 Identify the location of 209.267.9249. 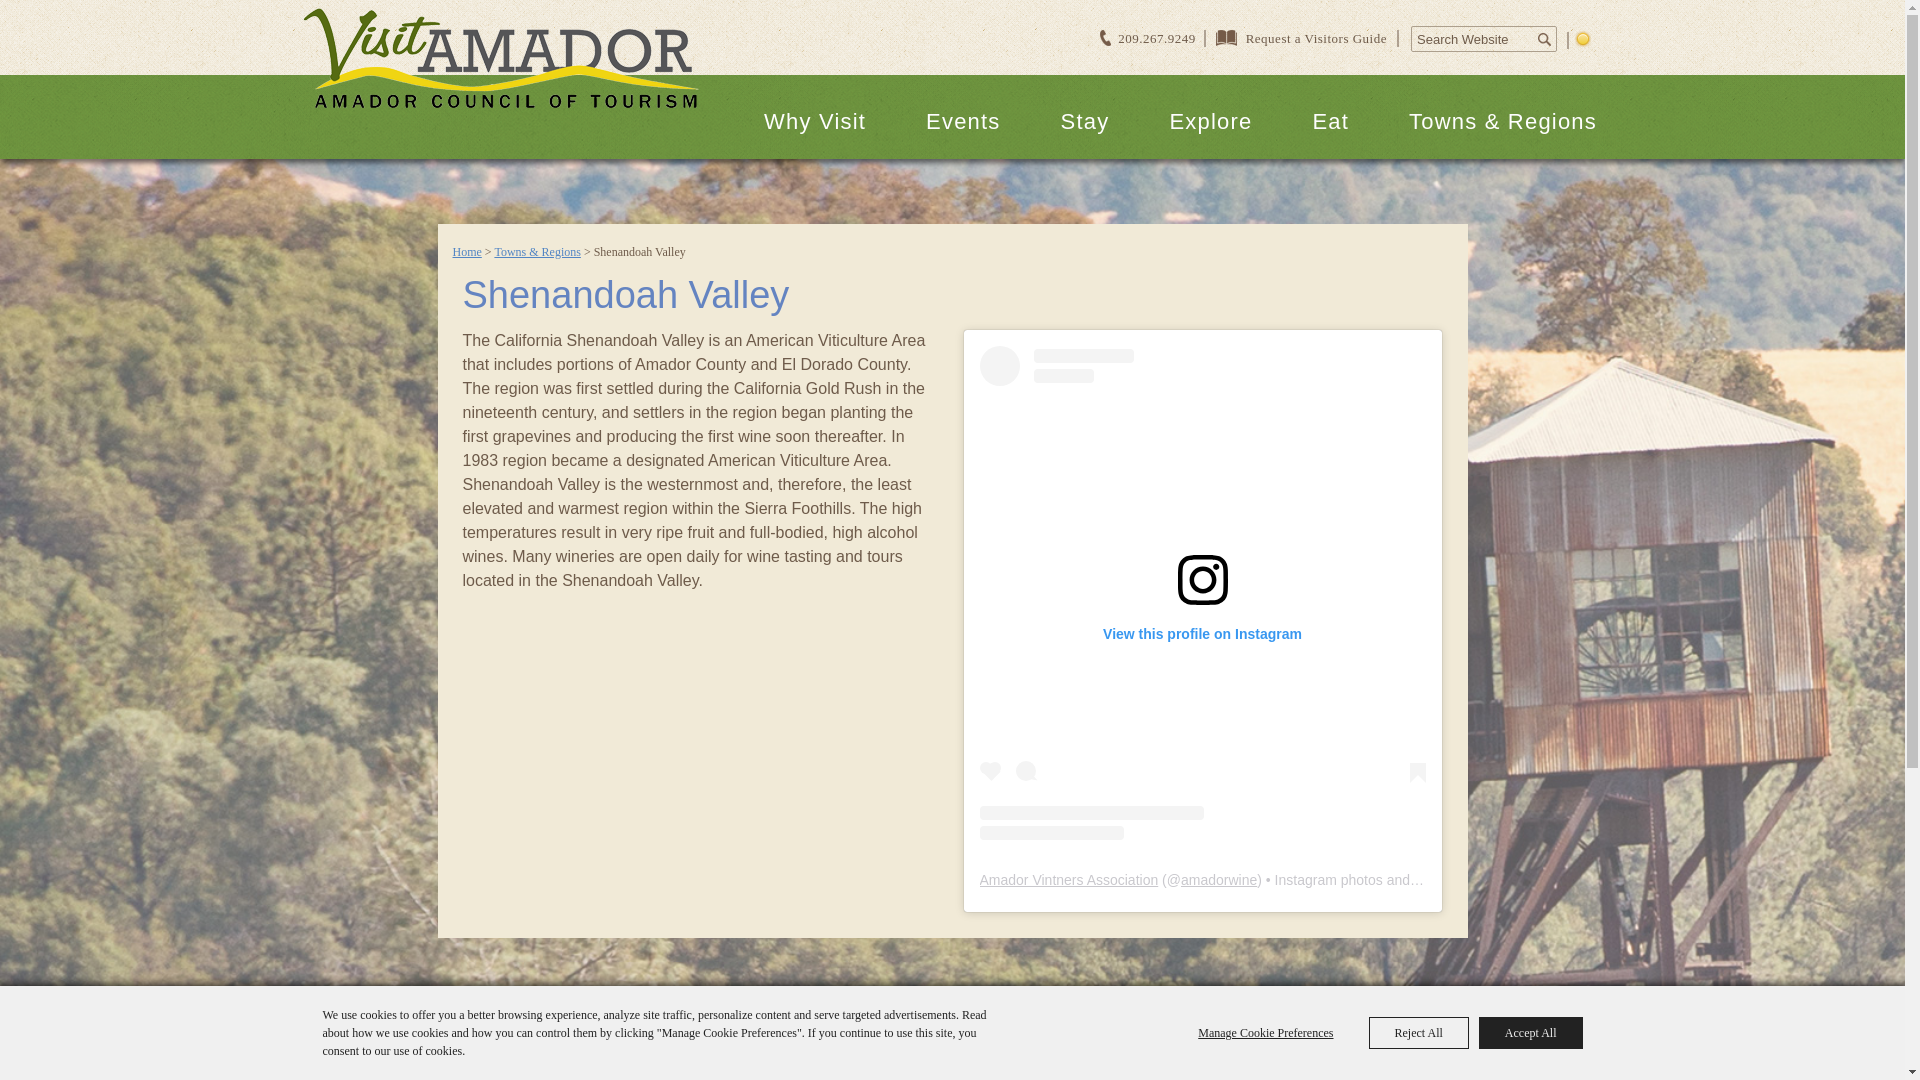
(1158, 38).